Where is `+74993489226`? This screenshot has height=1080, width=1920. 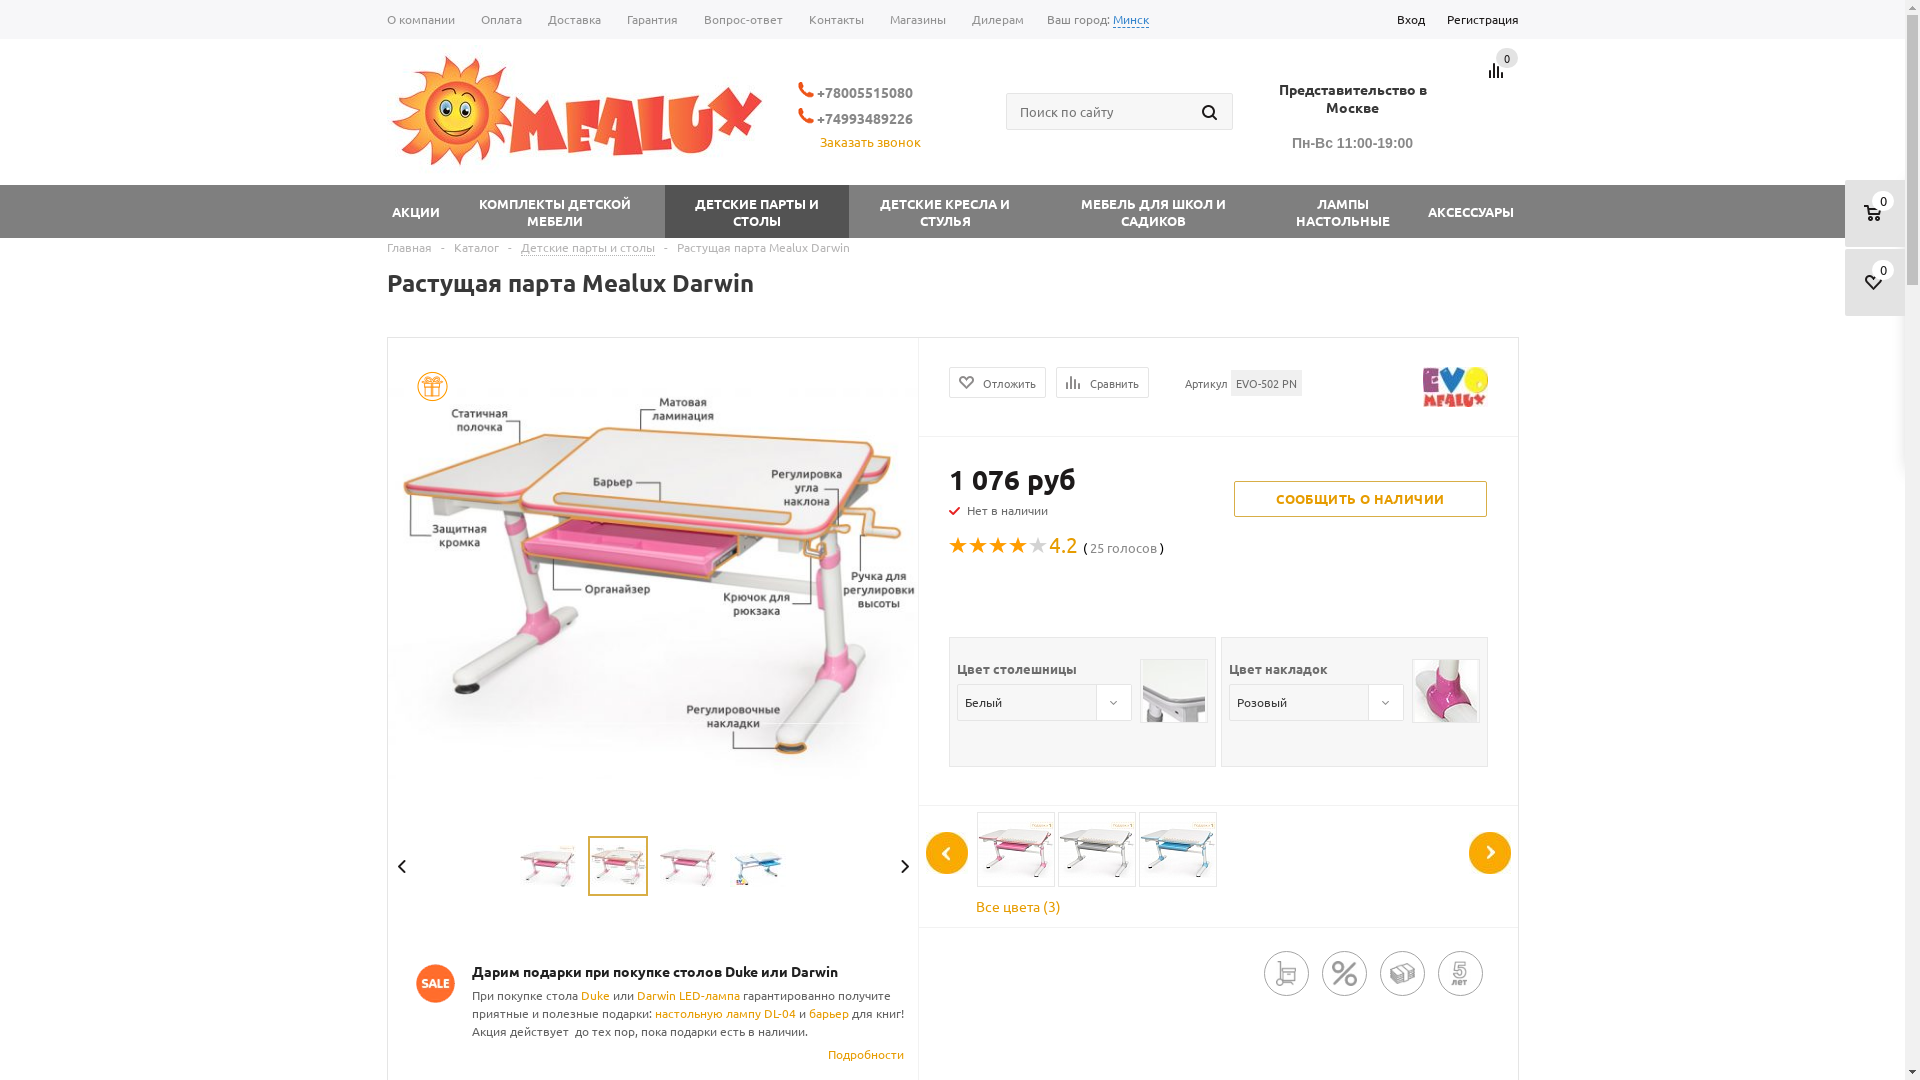 +74993489226 is located at coordinates (856, 118).